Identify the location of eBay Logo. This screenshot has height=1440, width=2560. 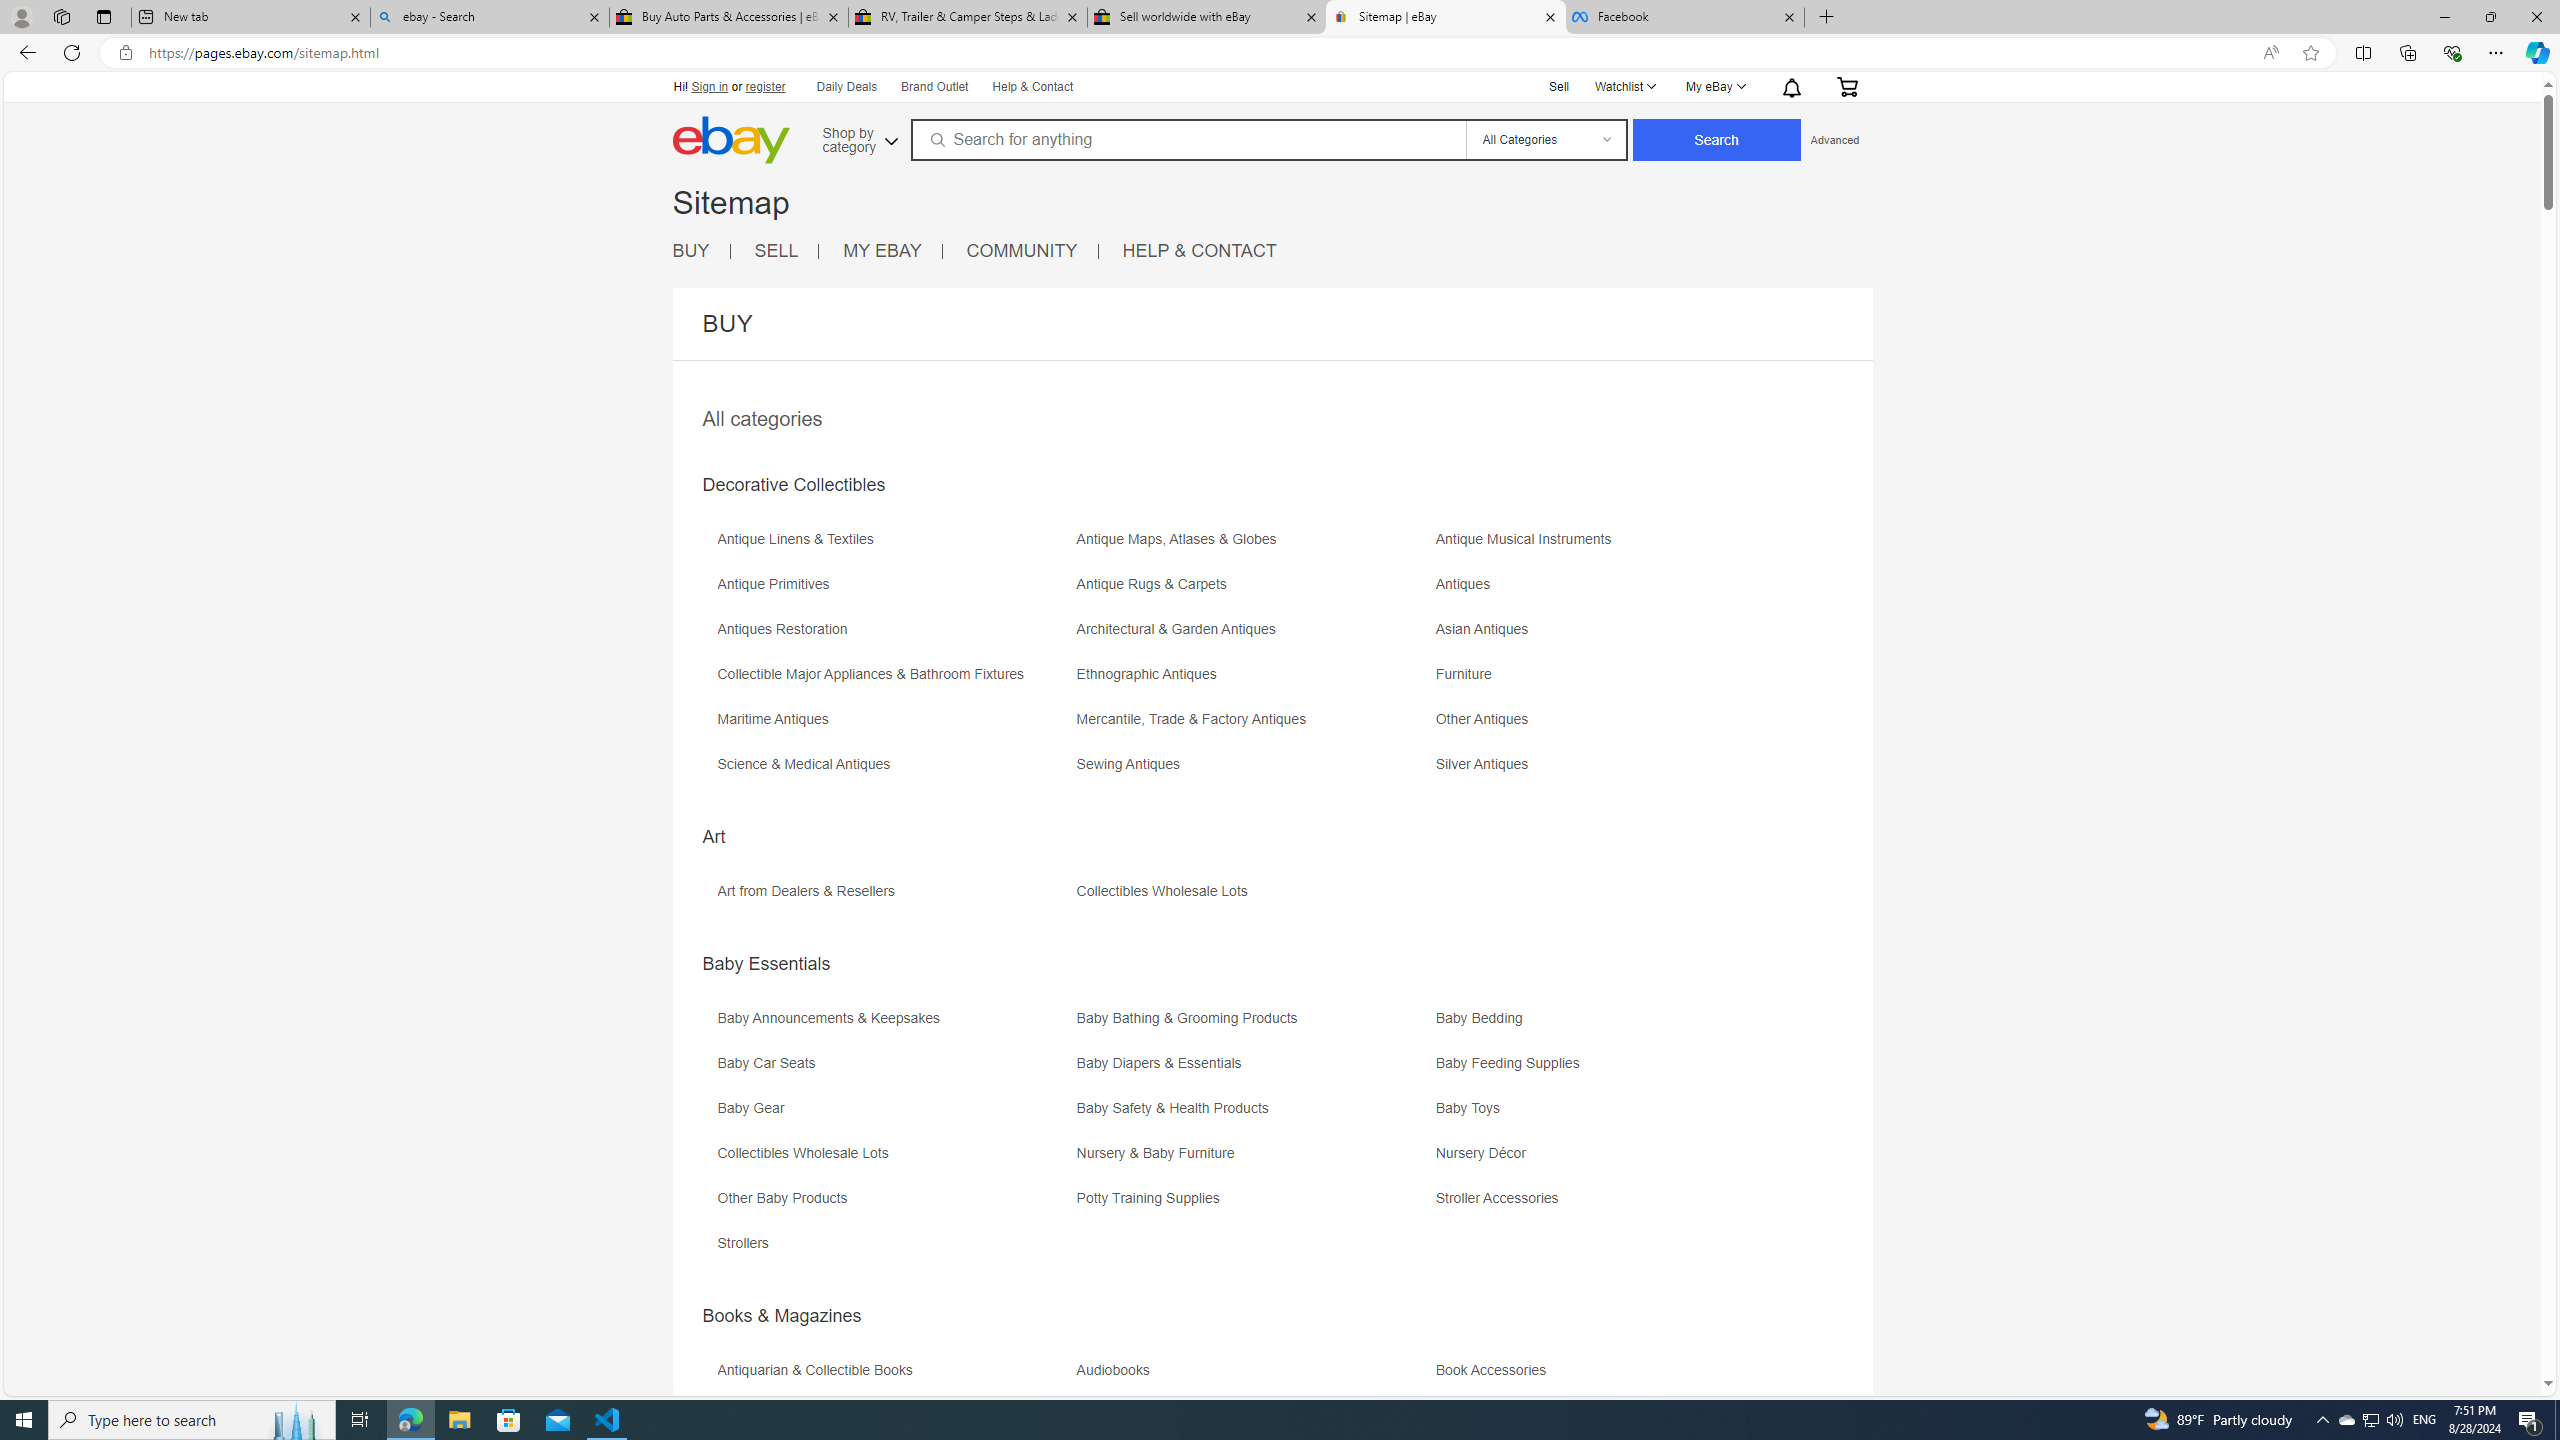
(730, 140).